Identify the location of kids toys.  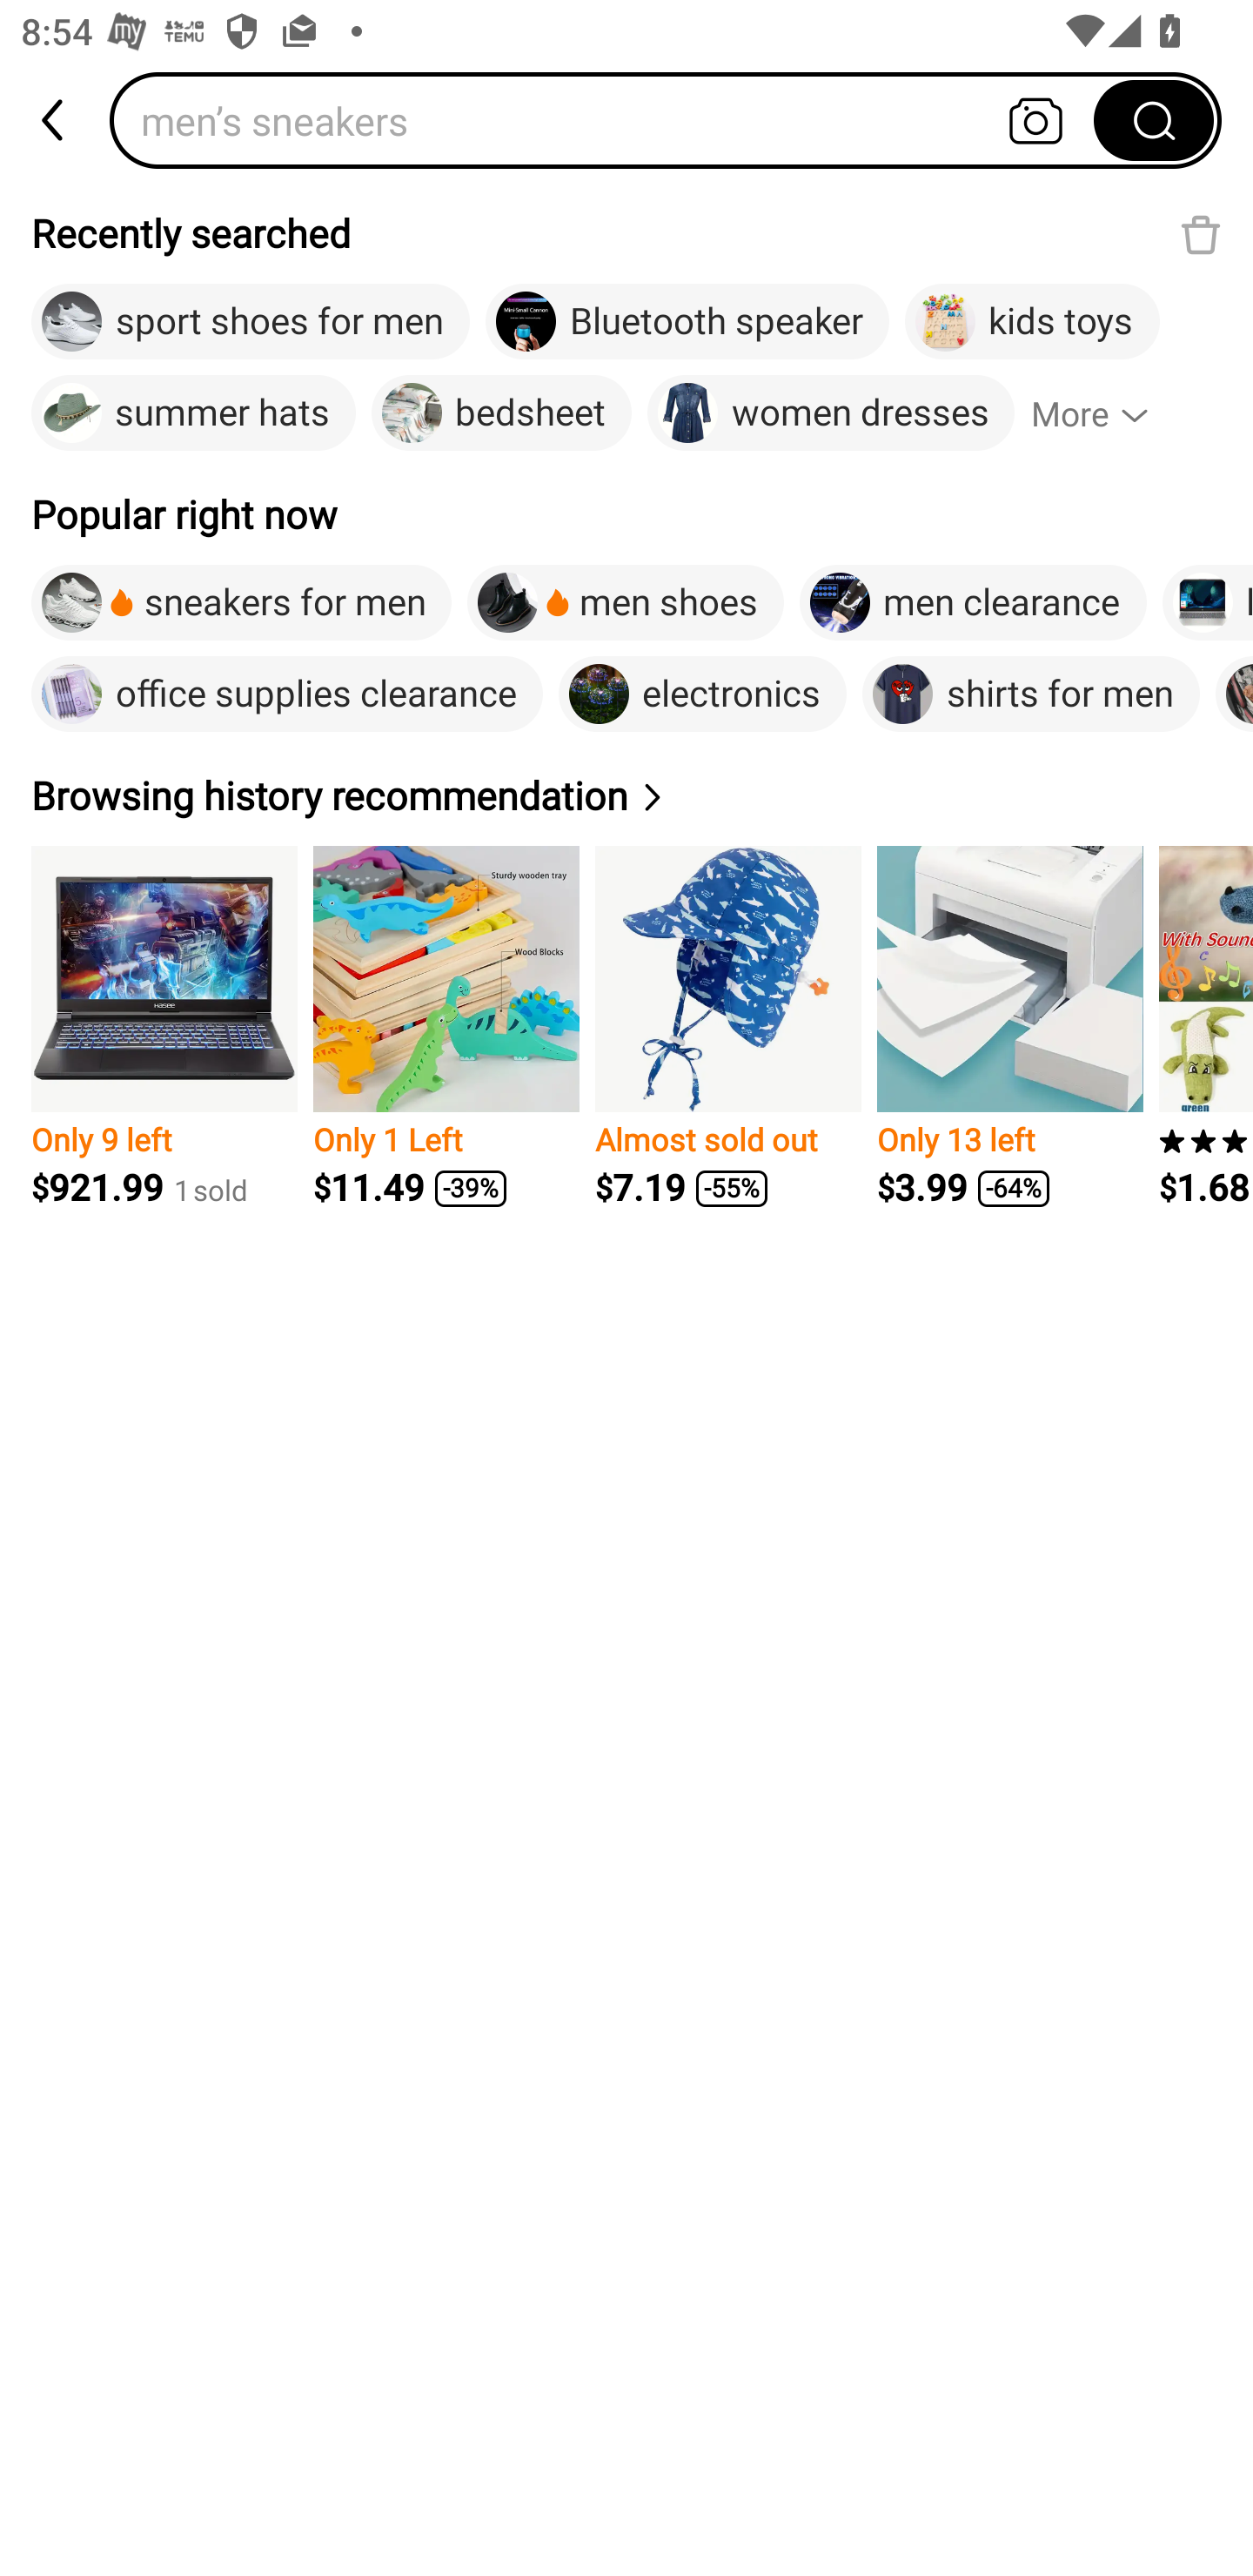
(1032, 322).